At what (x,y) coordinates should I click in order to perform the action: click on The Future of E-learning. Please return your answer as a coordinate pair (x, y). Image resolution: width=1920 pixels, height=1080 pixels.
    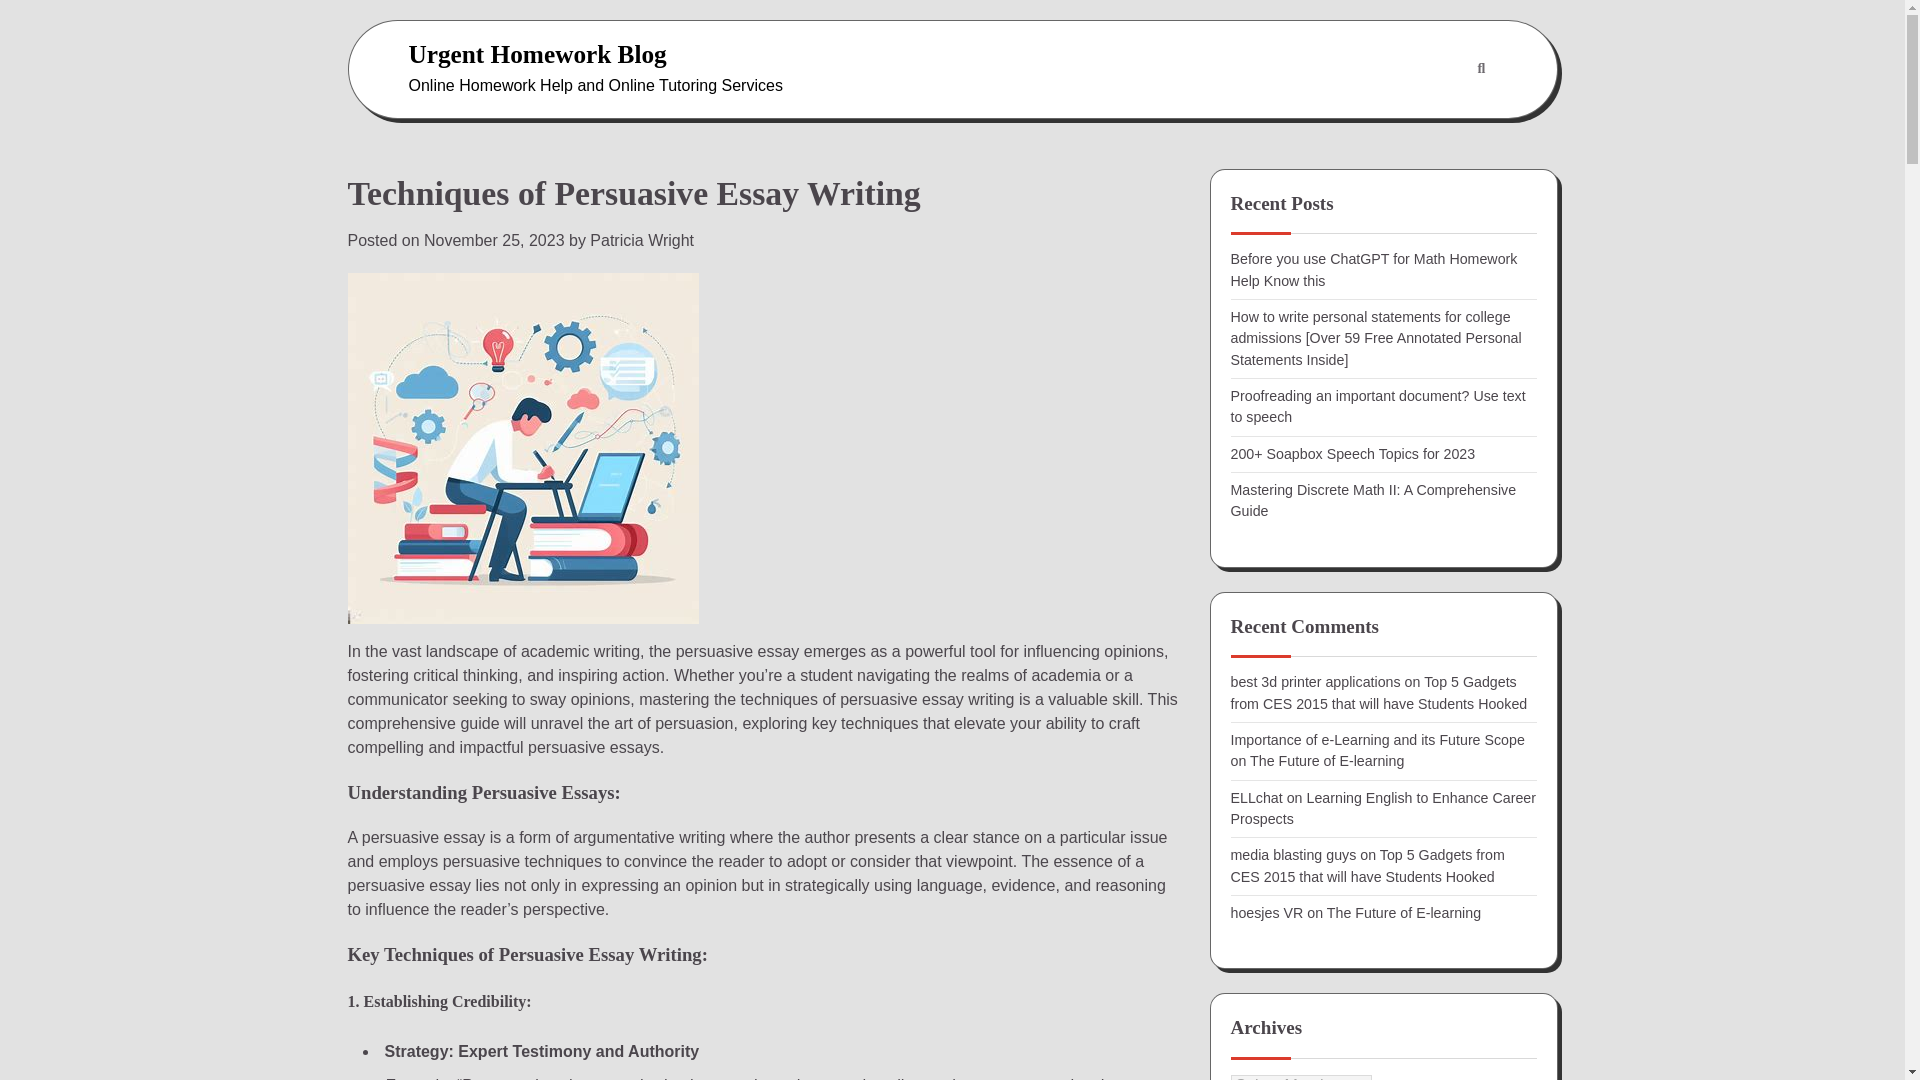
    Looking at the image, I should click on (1326, 760).